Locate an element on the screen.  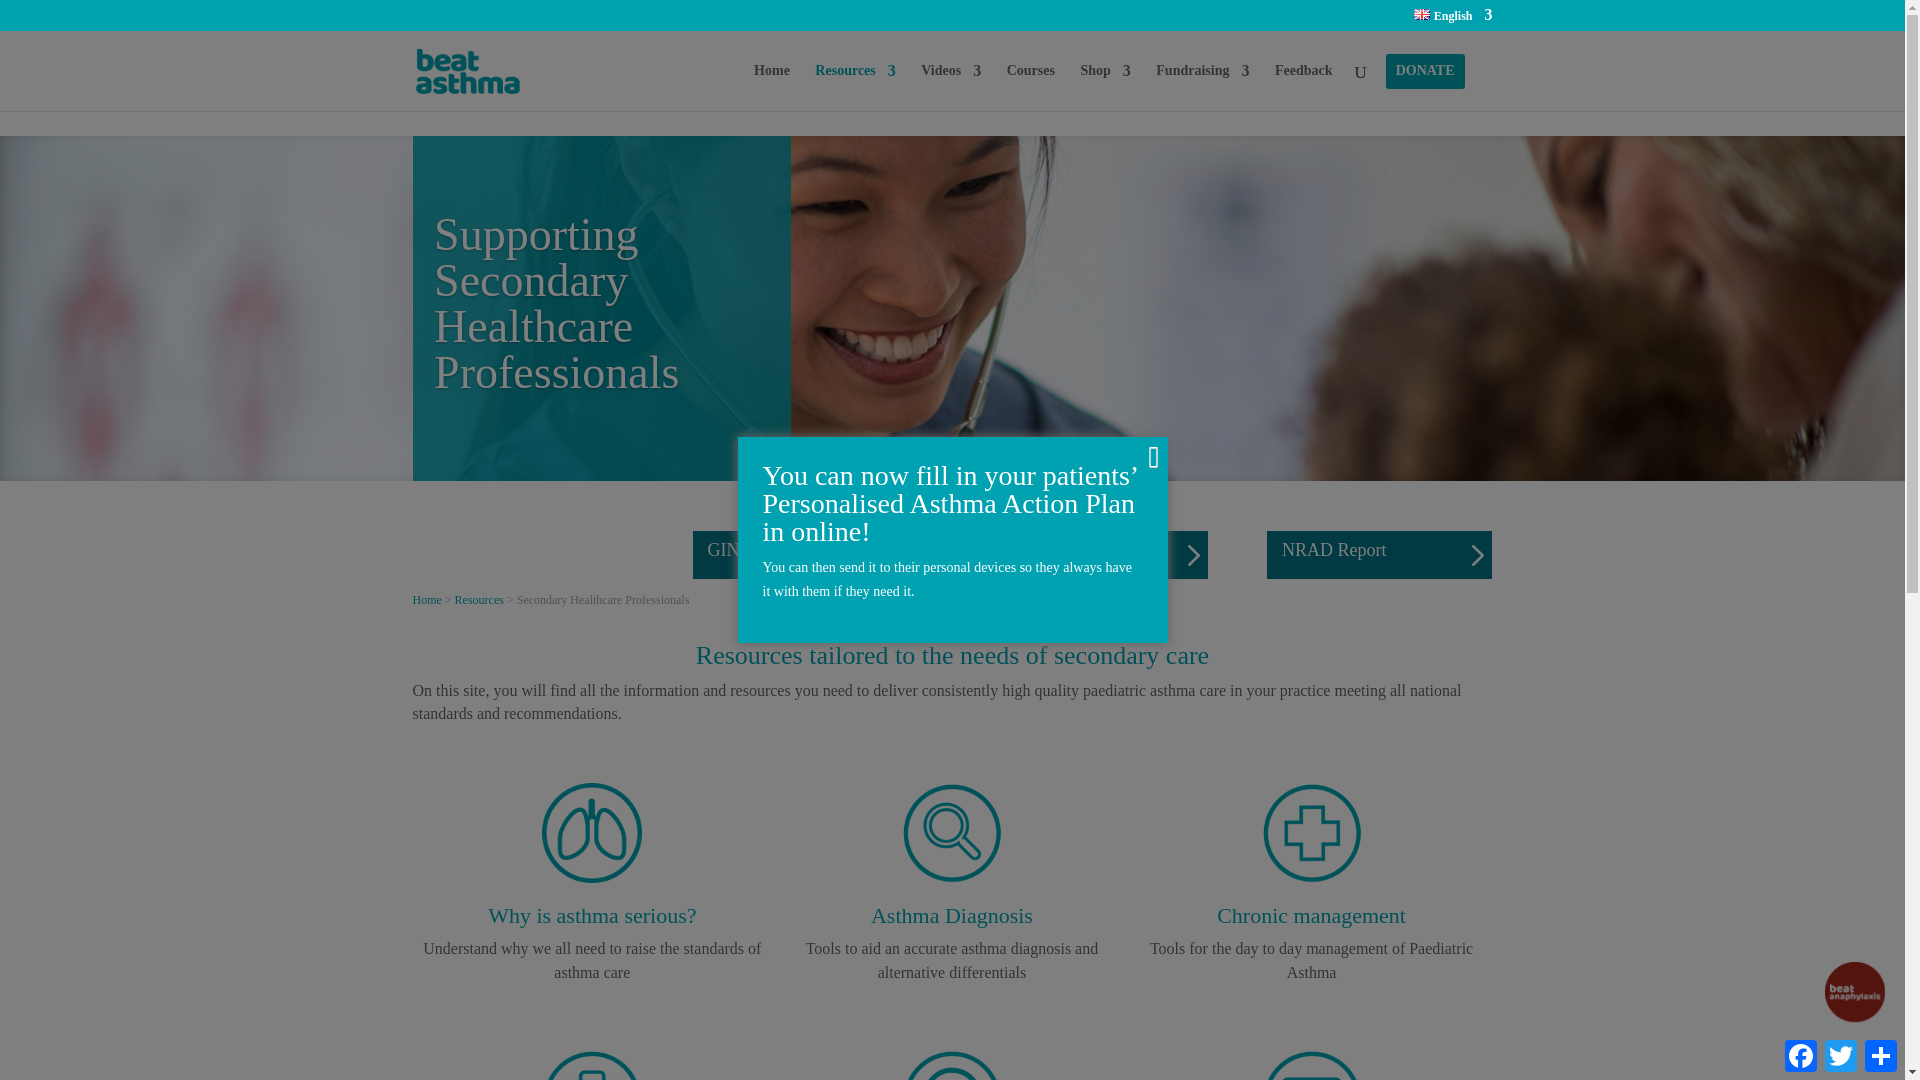
Resources is located at coordinates (854, 87).